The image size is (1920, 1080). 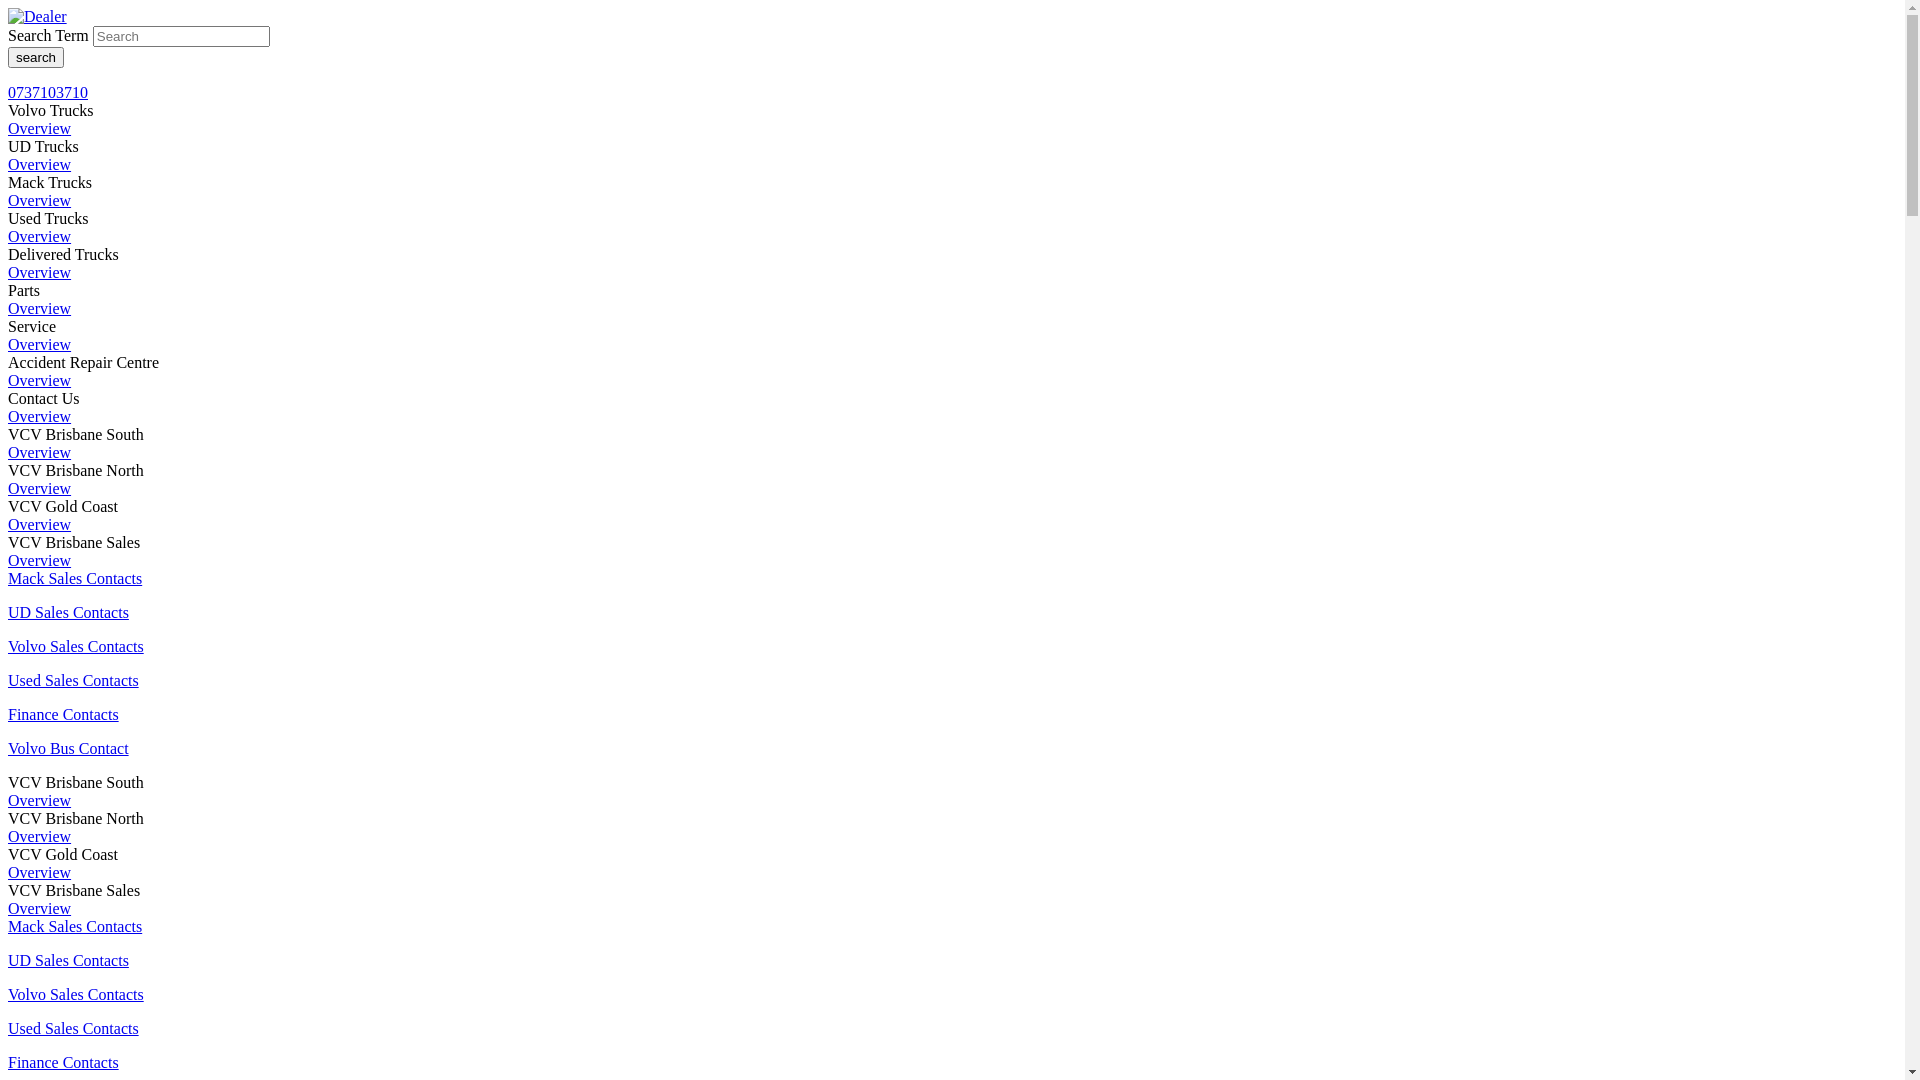 I want to click on Overview, so click(x=40, y=836).